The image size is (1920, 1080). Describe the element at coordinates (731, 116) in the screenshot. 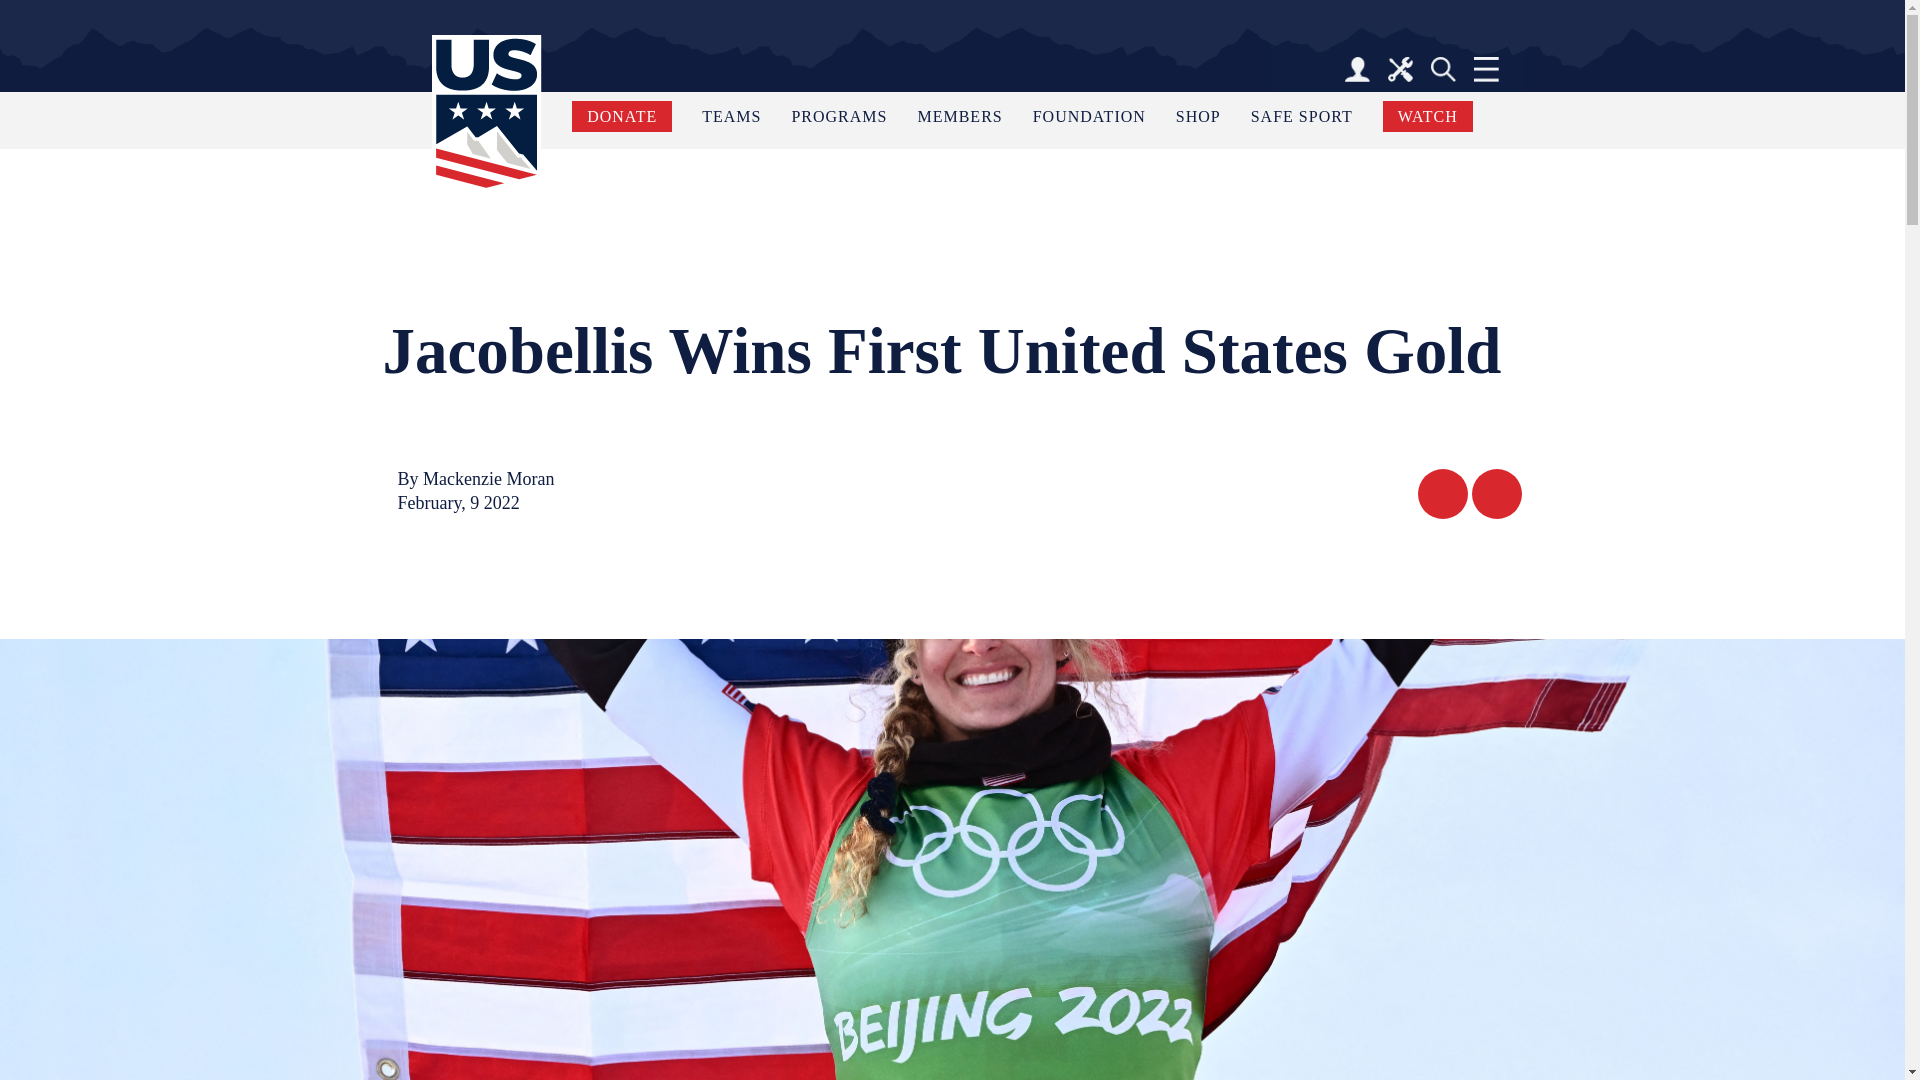

I see `TEAMS` at that location.